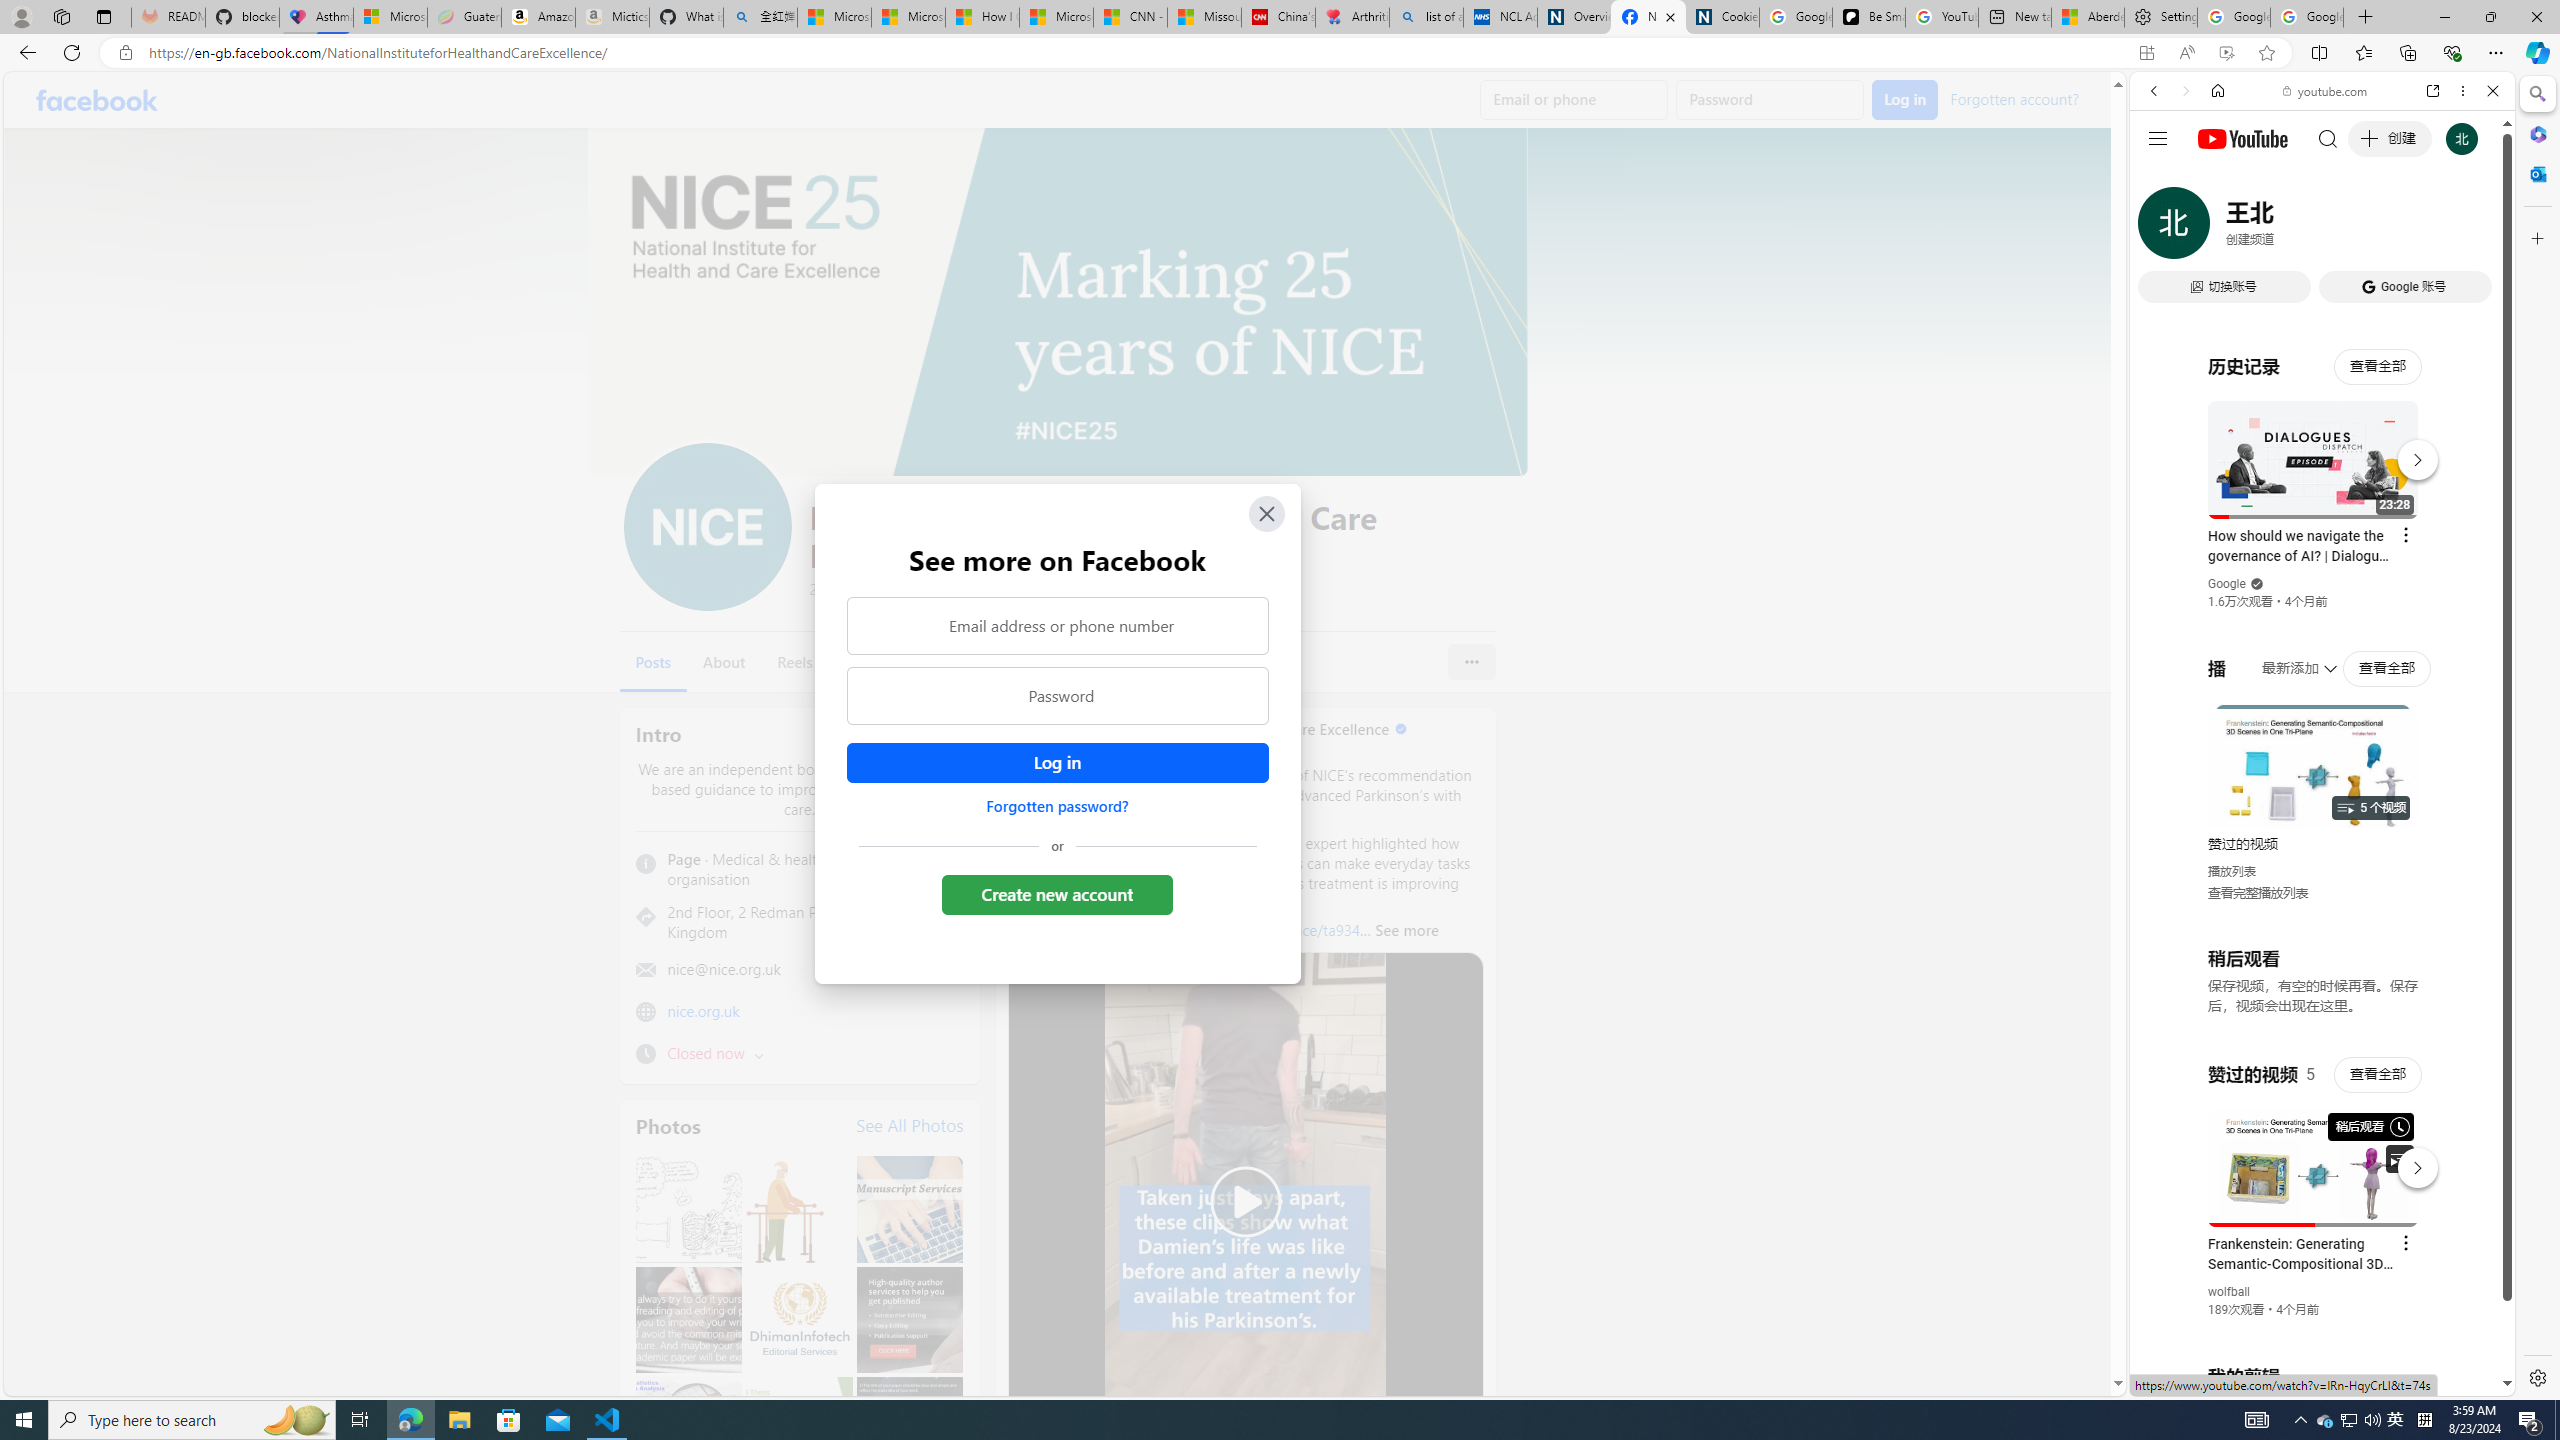 The width and height of the screenshot is (2560, 1440). I want to click on Search the web, so click(2332, 138).